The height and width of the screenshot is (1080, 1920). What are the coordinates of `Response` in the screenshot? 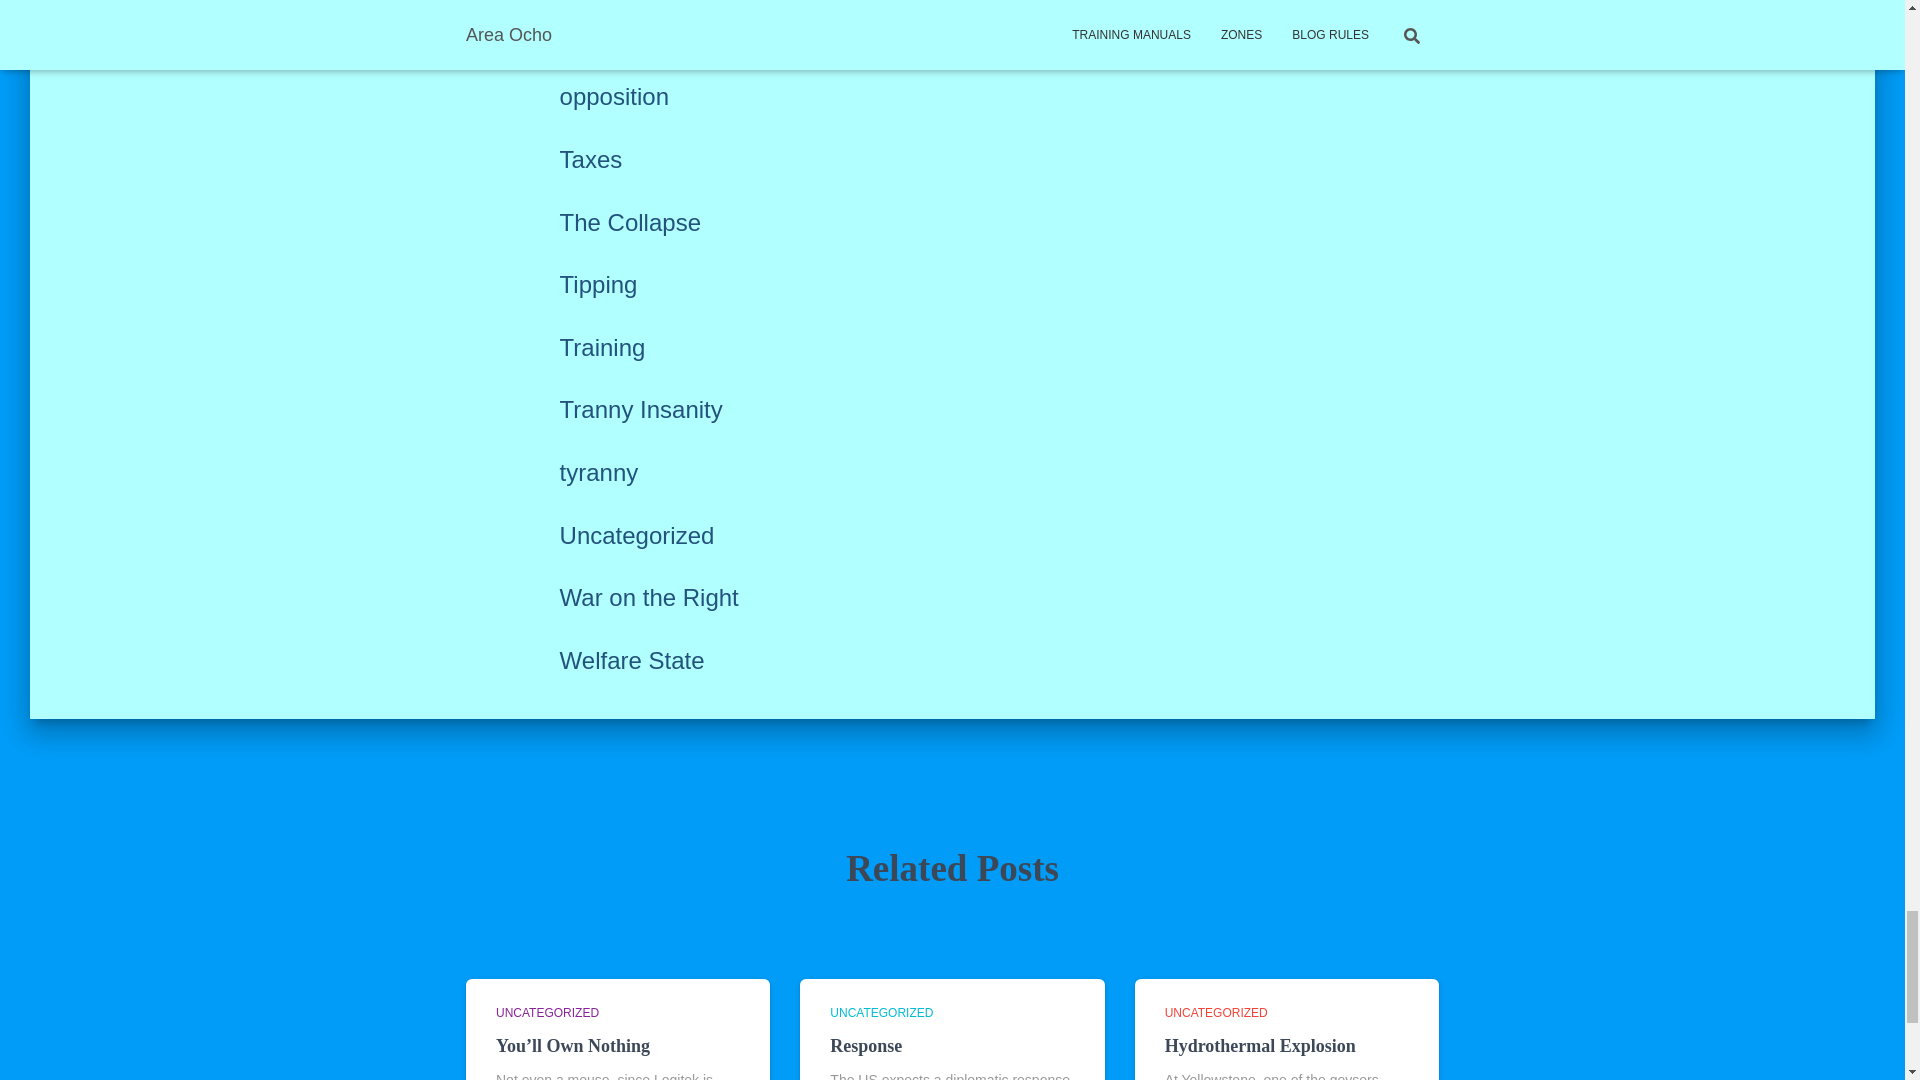 It's located at (866, 1046).